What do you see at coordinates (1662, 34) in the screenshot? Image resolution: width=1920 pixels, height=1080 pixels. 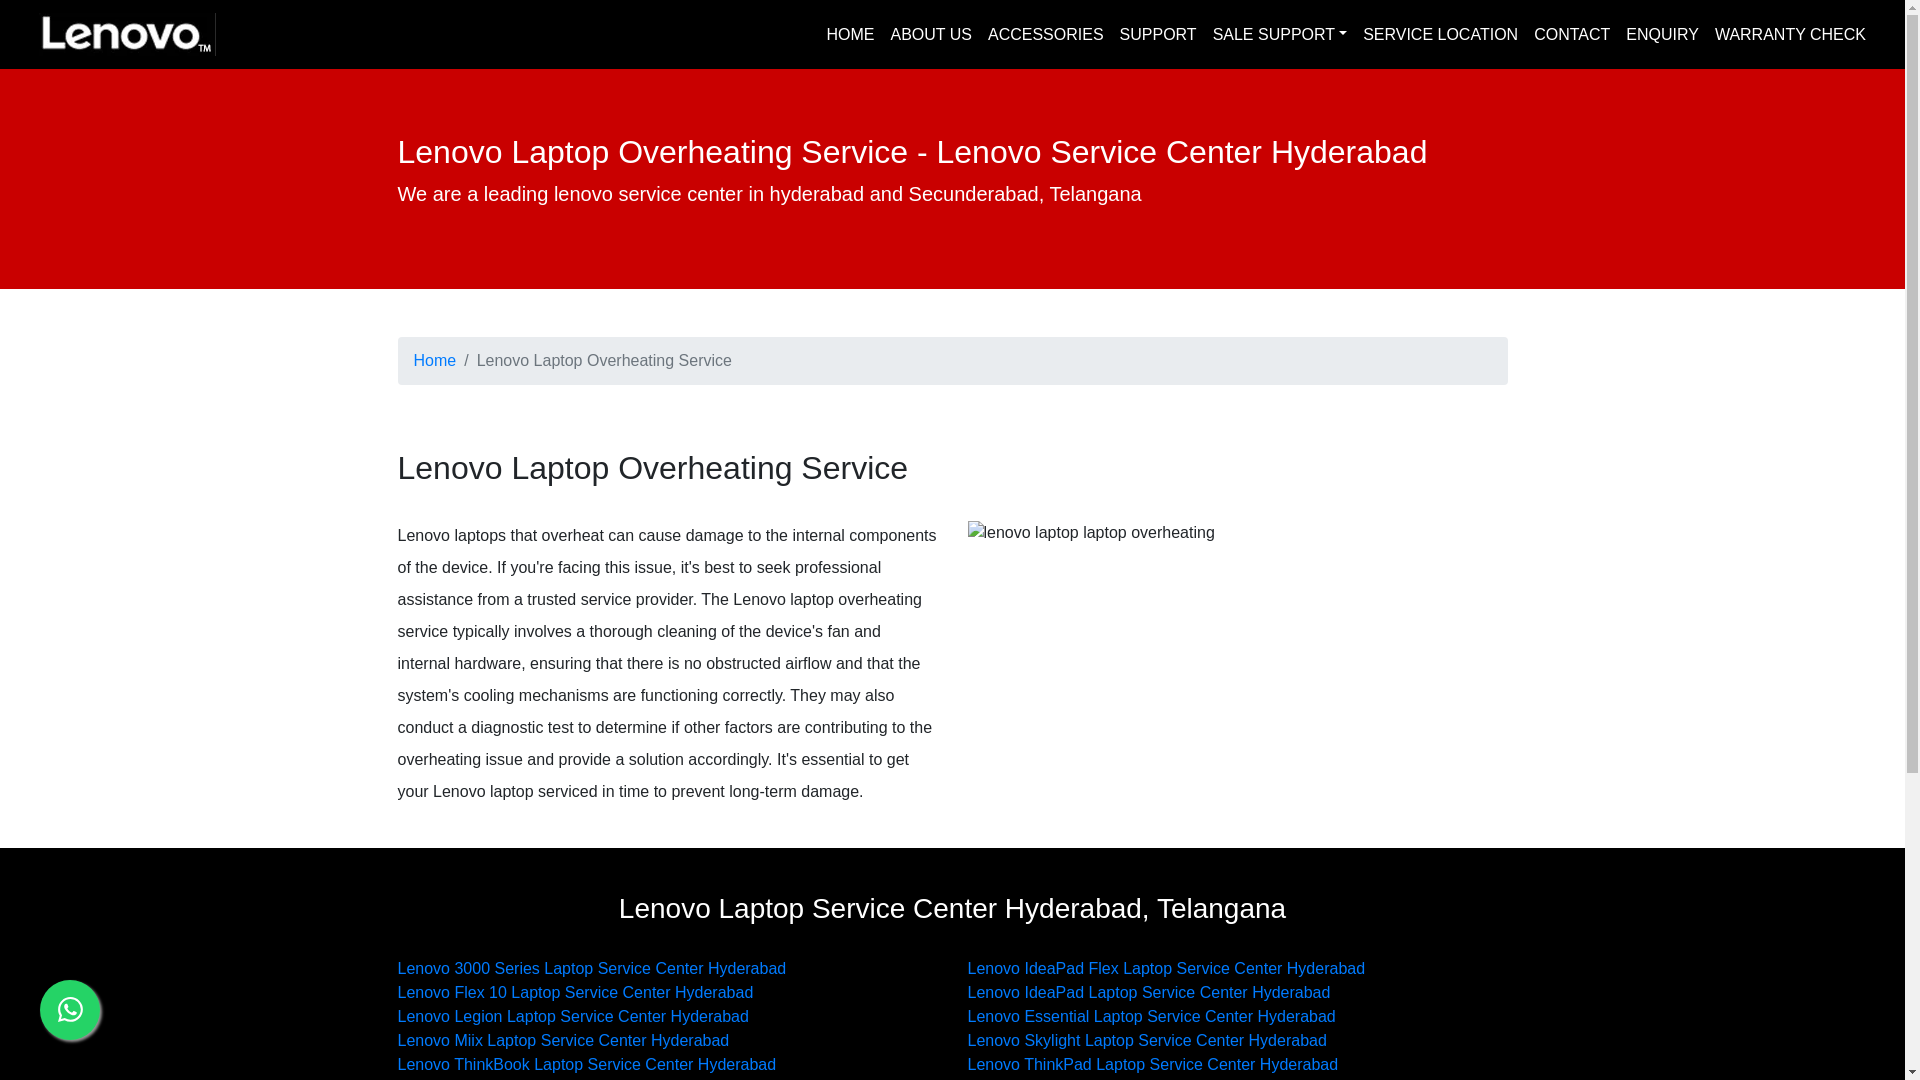 I see `ENQUIRY` at bounding box center [1662, 34].